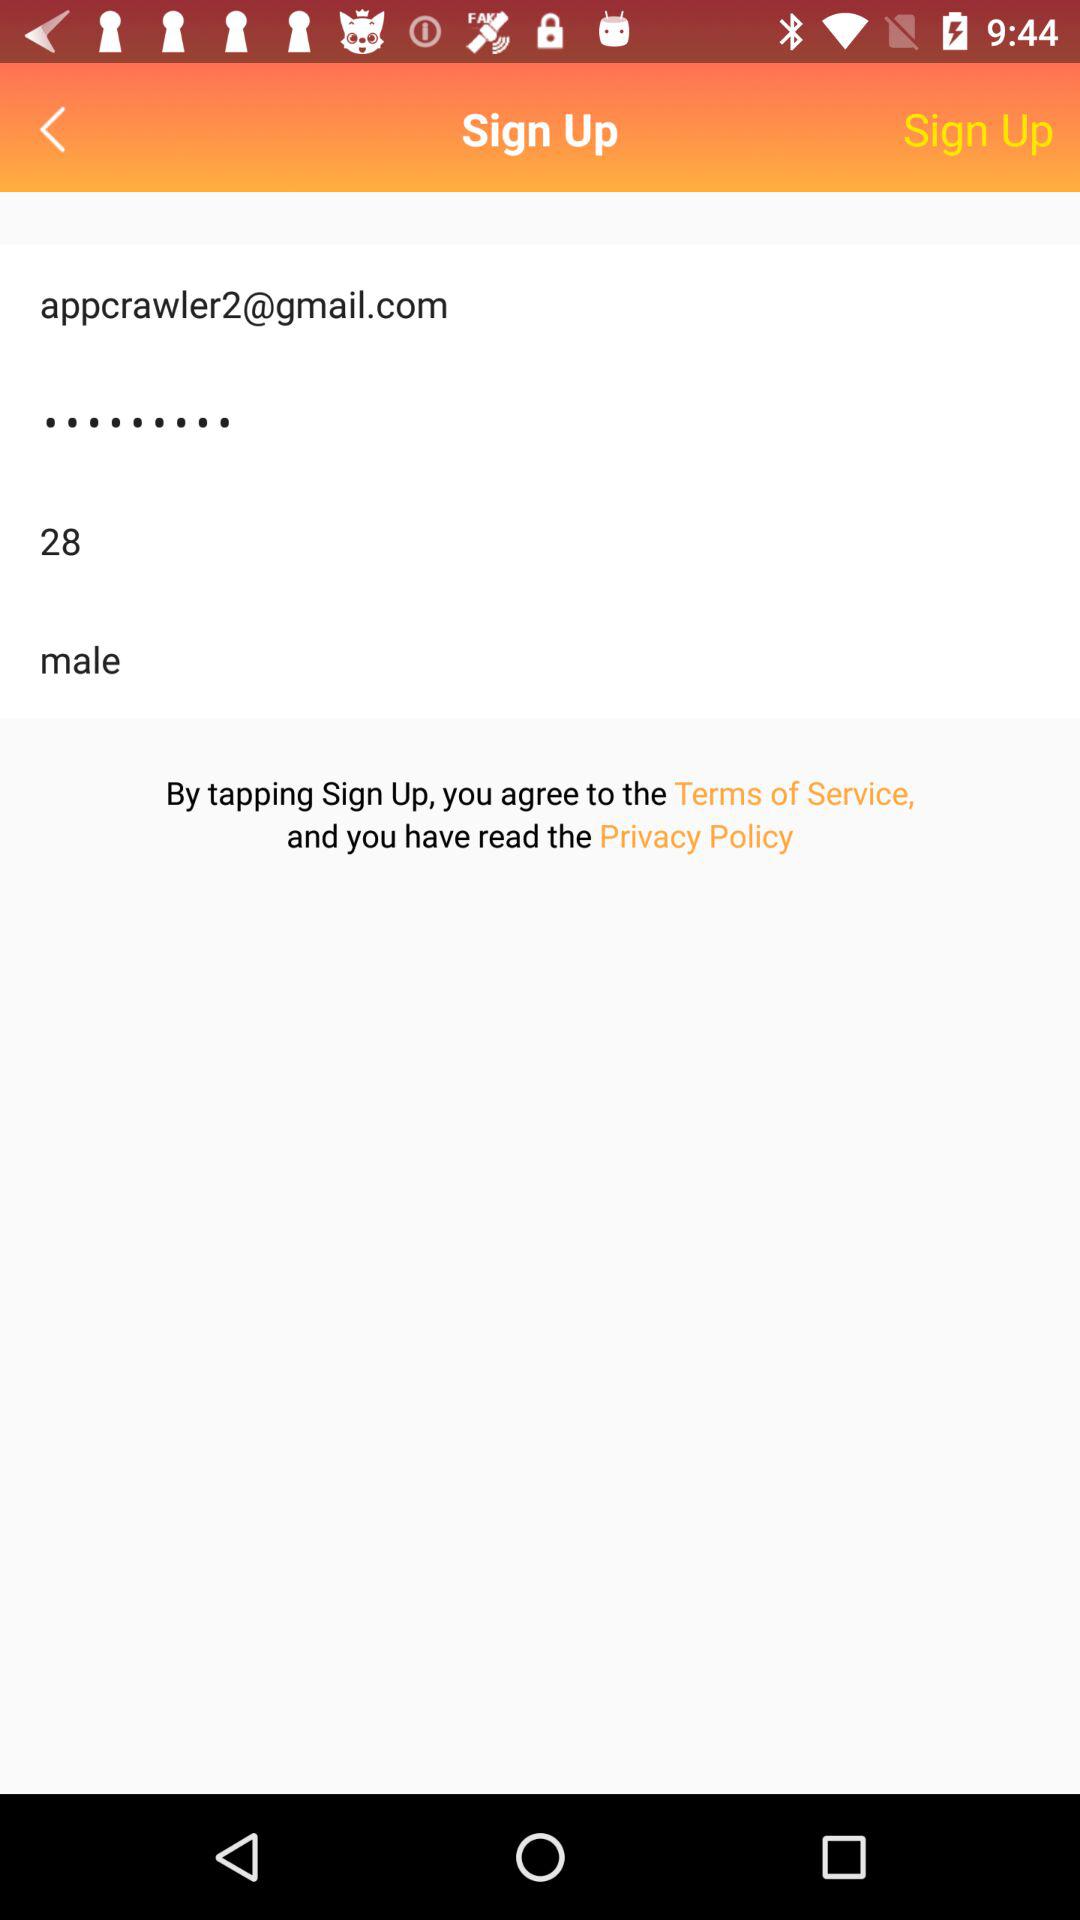 This screenshot has height=1920, width=1080. What do you see at coordinates (540, 422) in the screenshot?
I see `click crowd3116` at bounding box center [540, 422].